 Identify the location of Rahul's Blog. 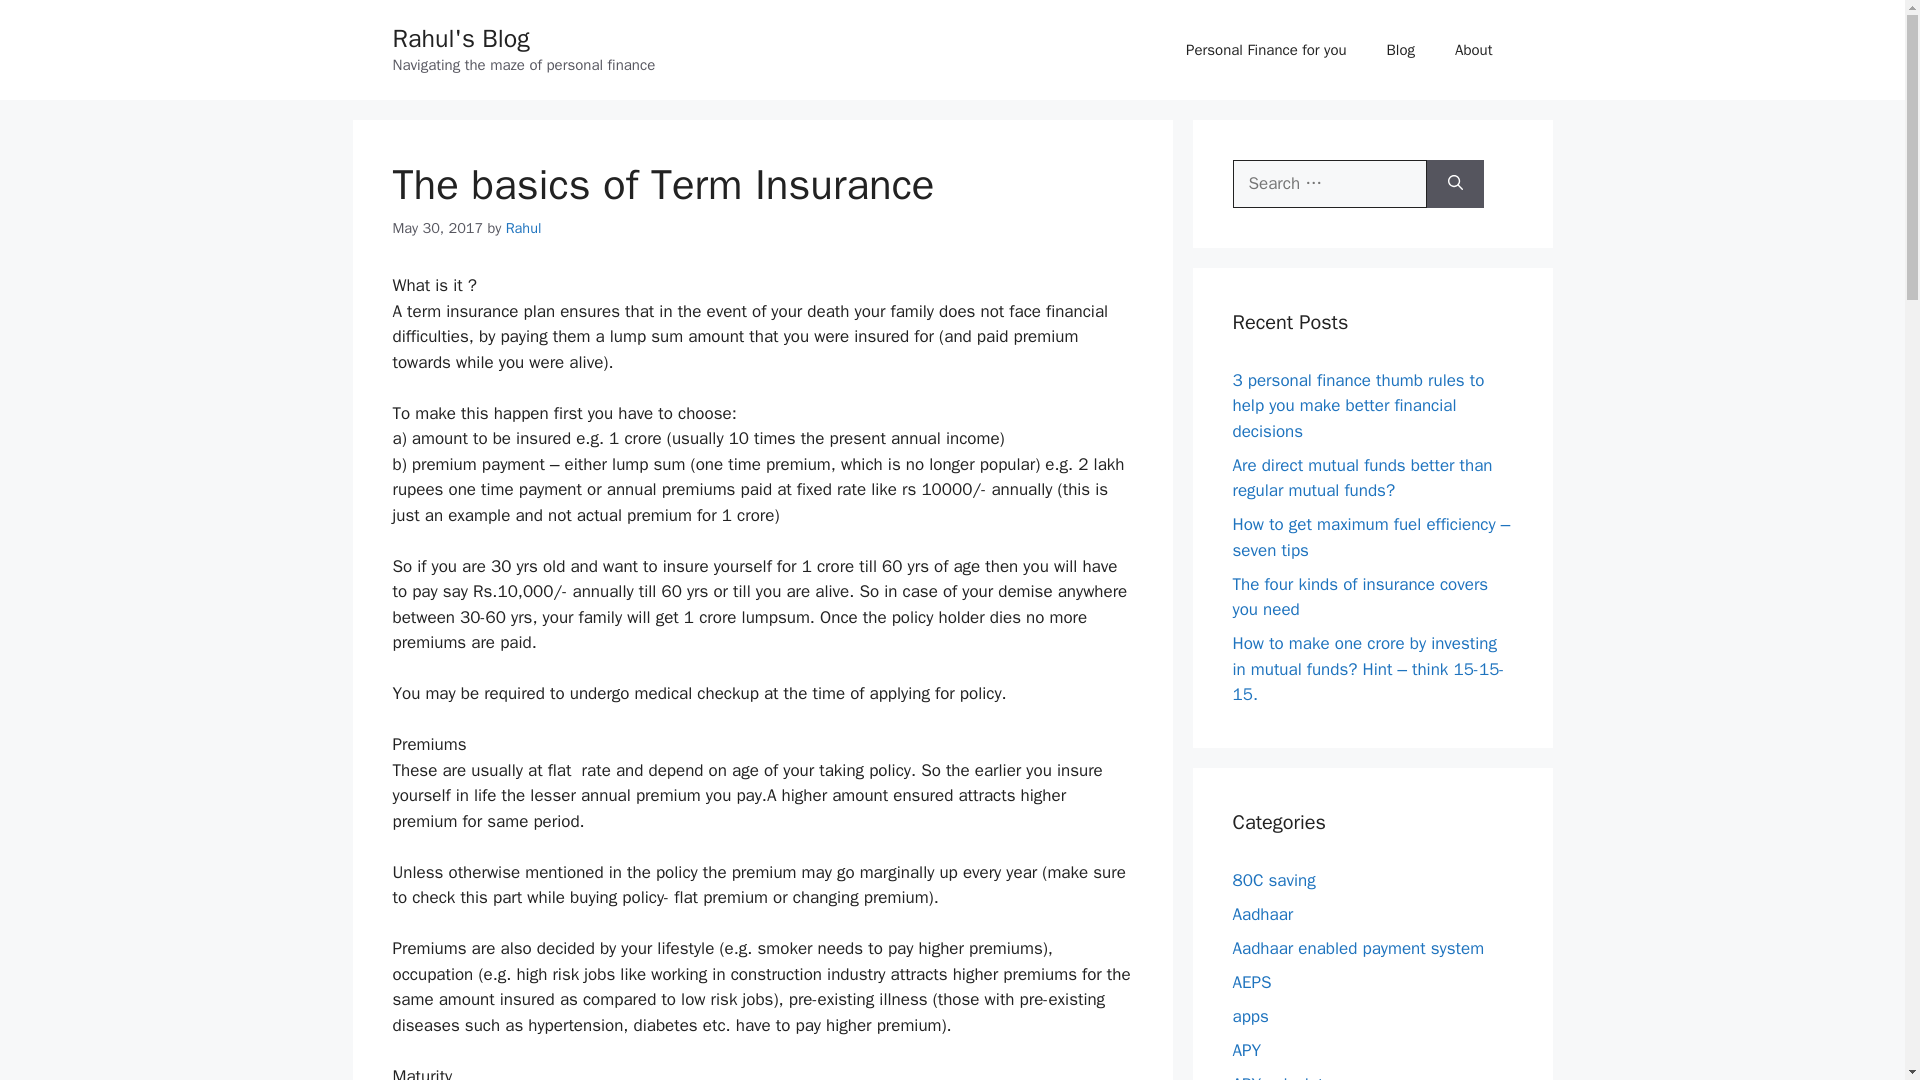
(460, 38).